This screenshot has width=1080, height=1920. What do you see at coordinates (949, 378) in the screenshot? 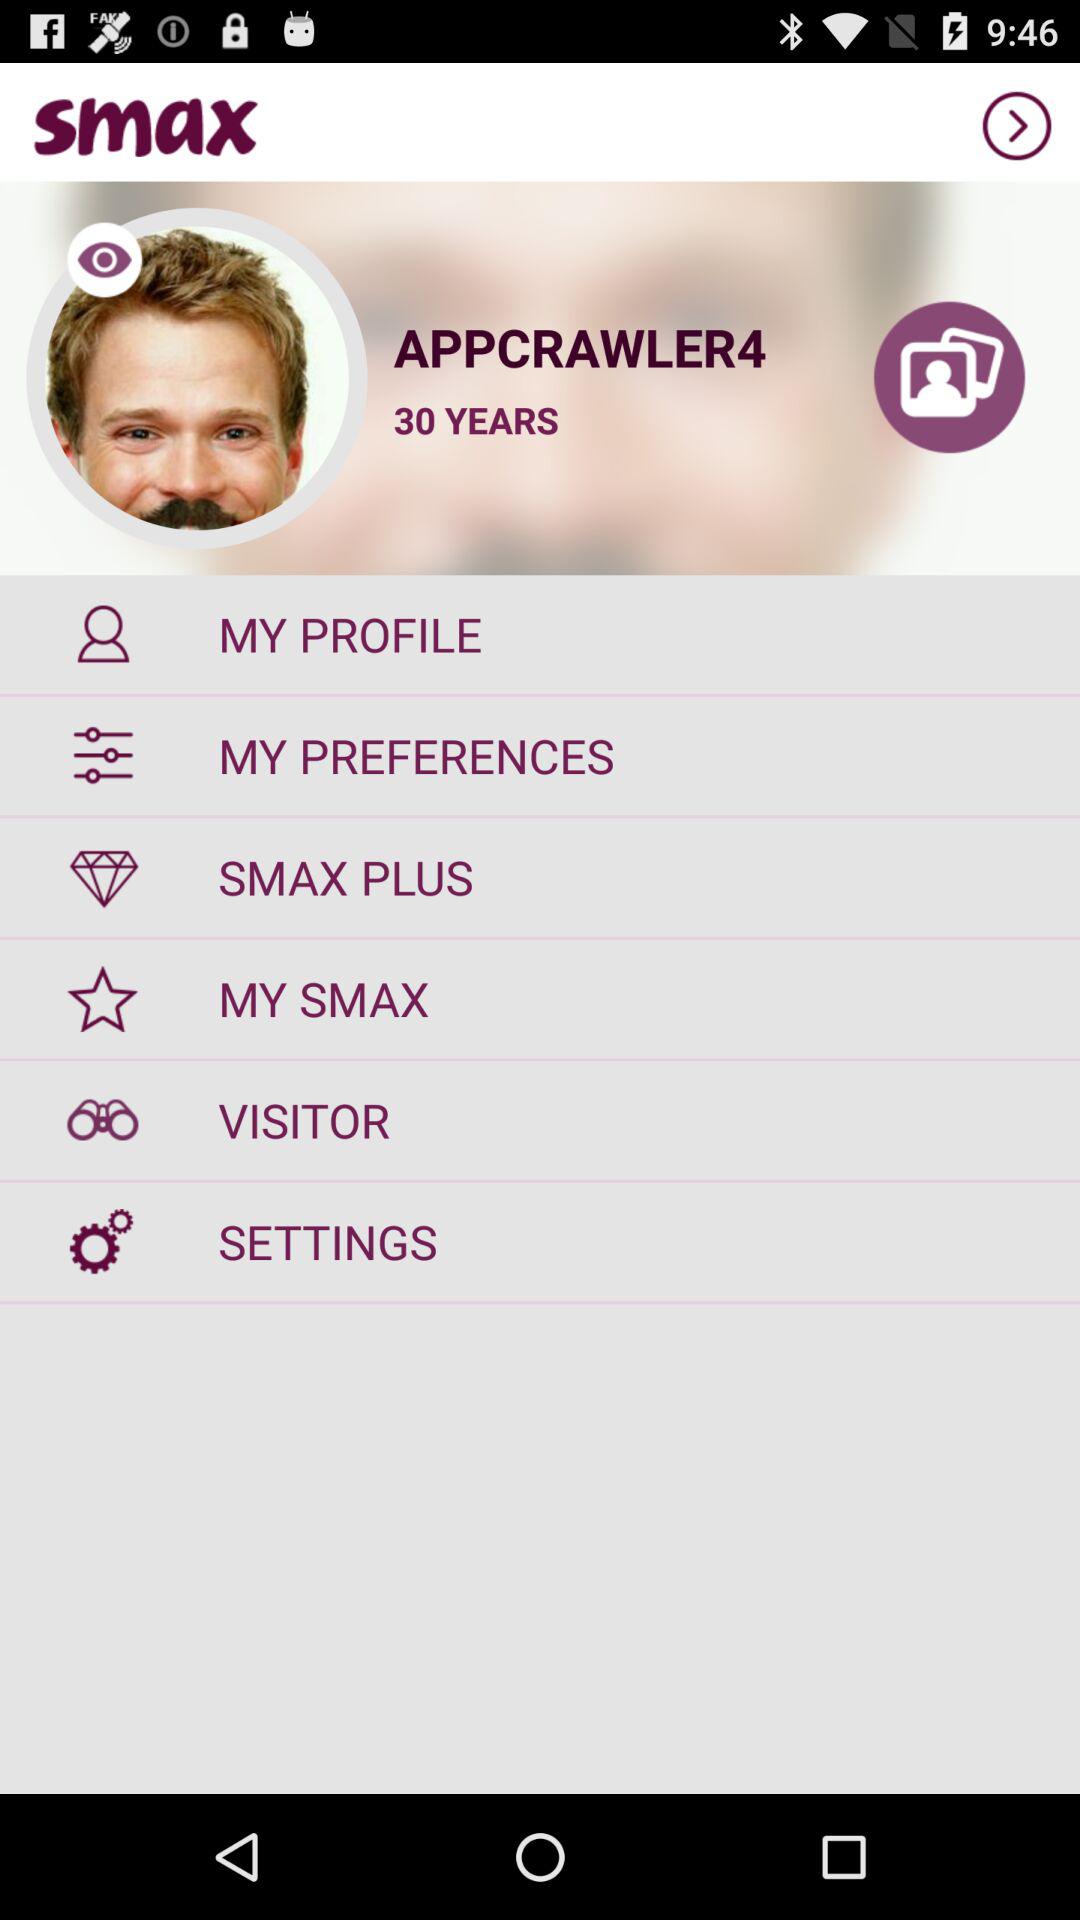
I see `view profile` at bounding box center [949, 378].